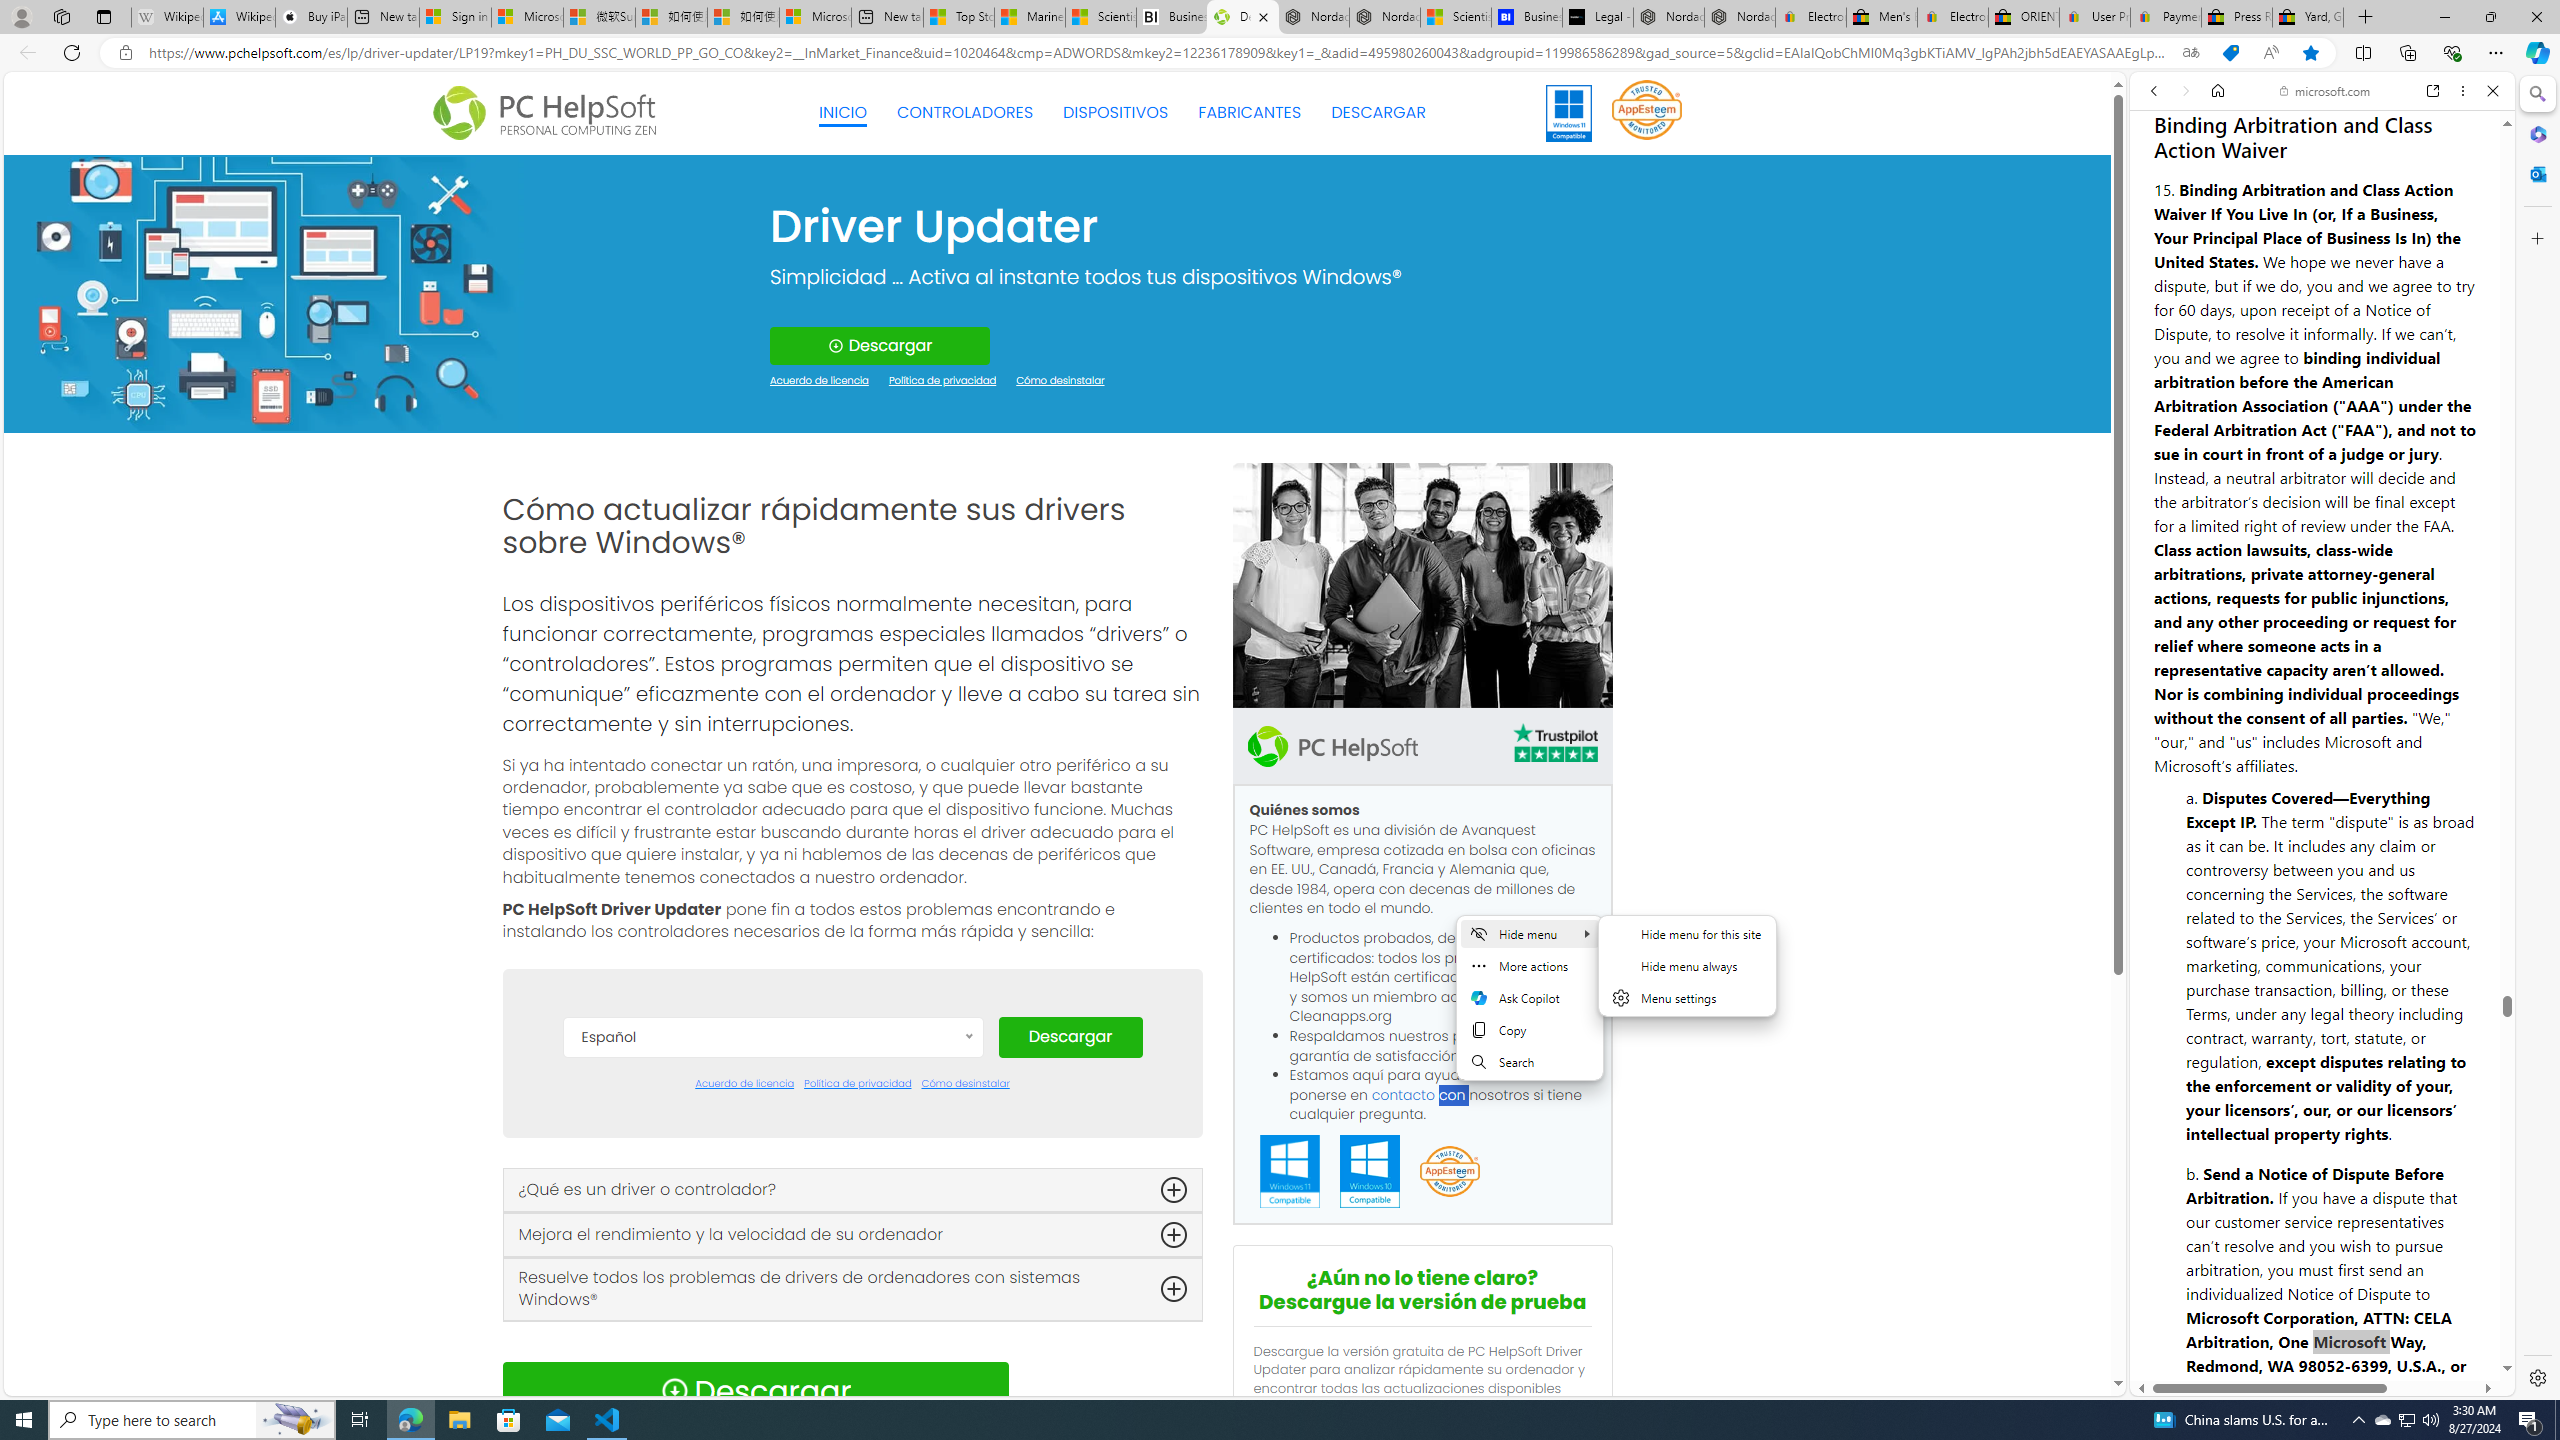 Image resolution: width=2560 pixels, height=1440 pixels. I want to click on microsoft.com, so click(2326, 91).